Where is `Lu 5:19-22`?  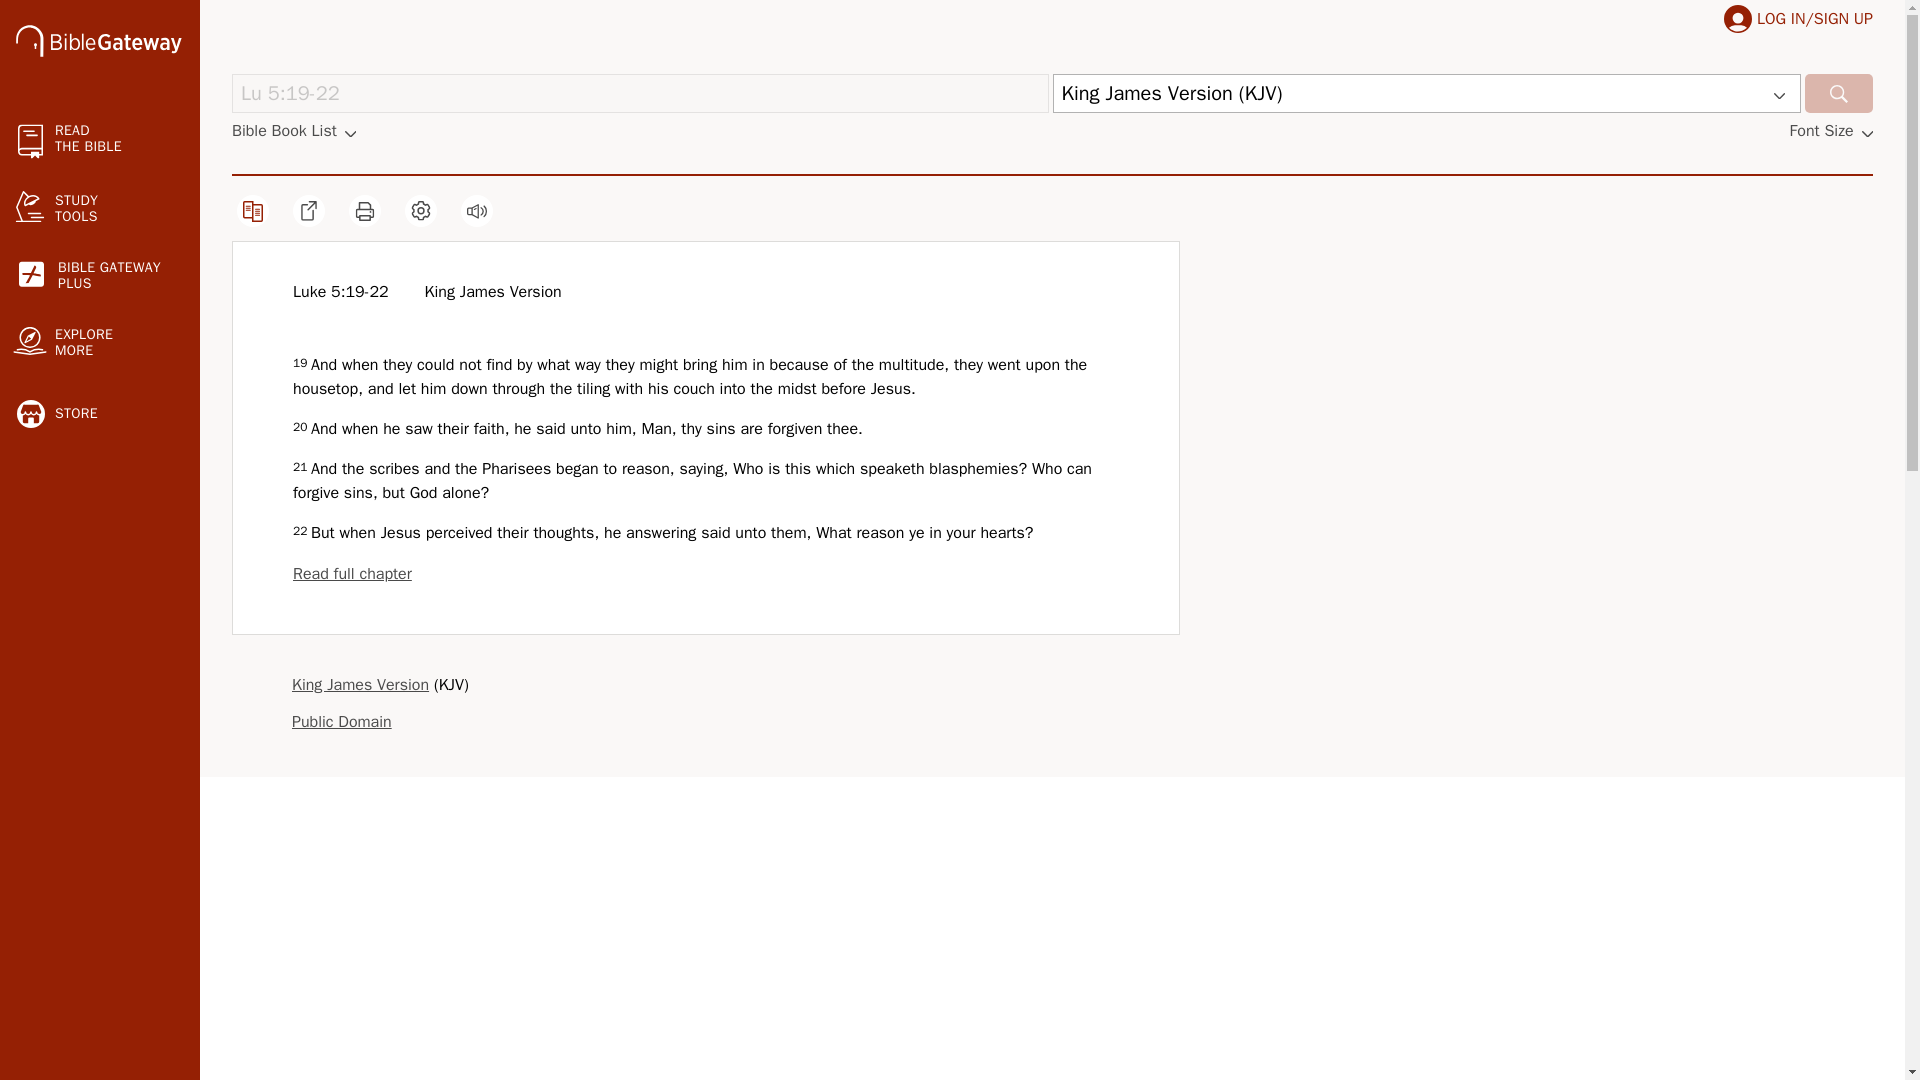
Lu 5:19-22 is located at coordinates (352, 574).